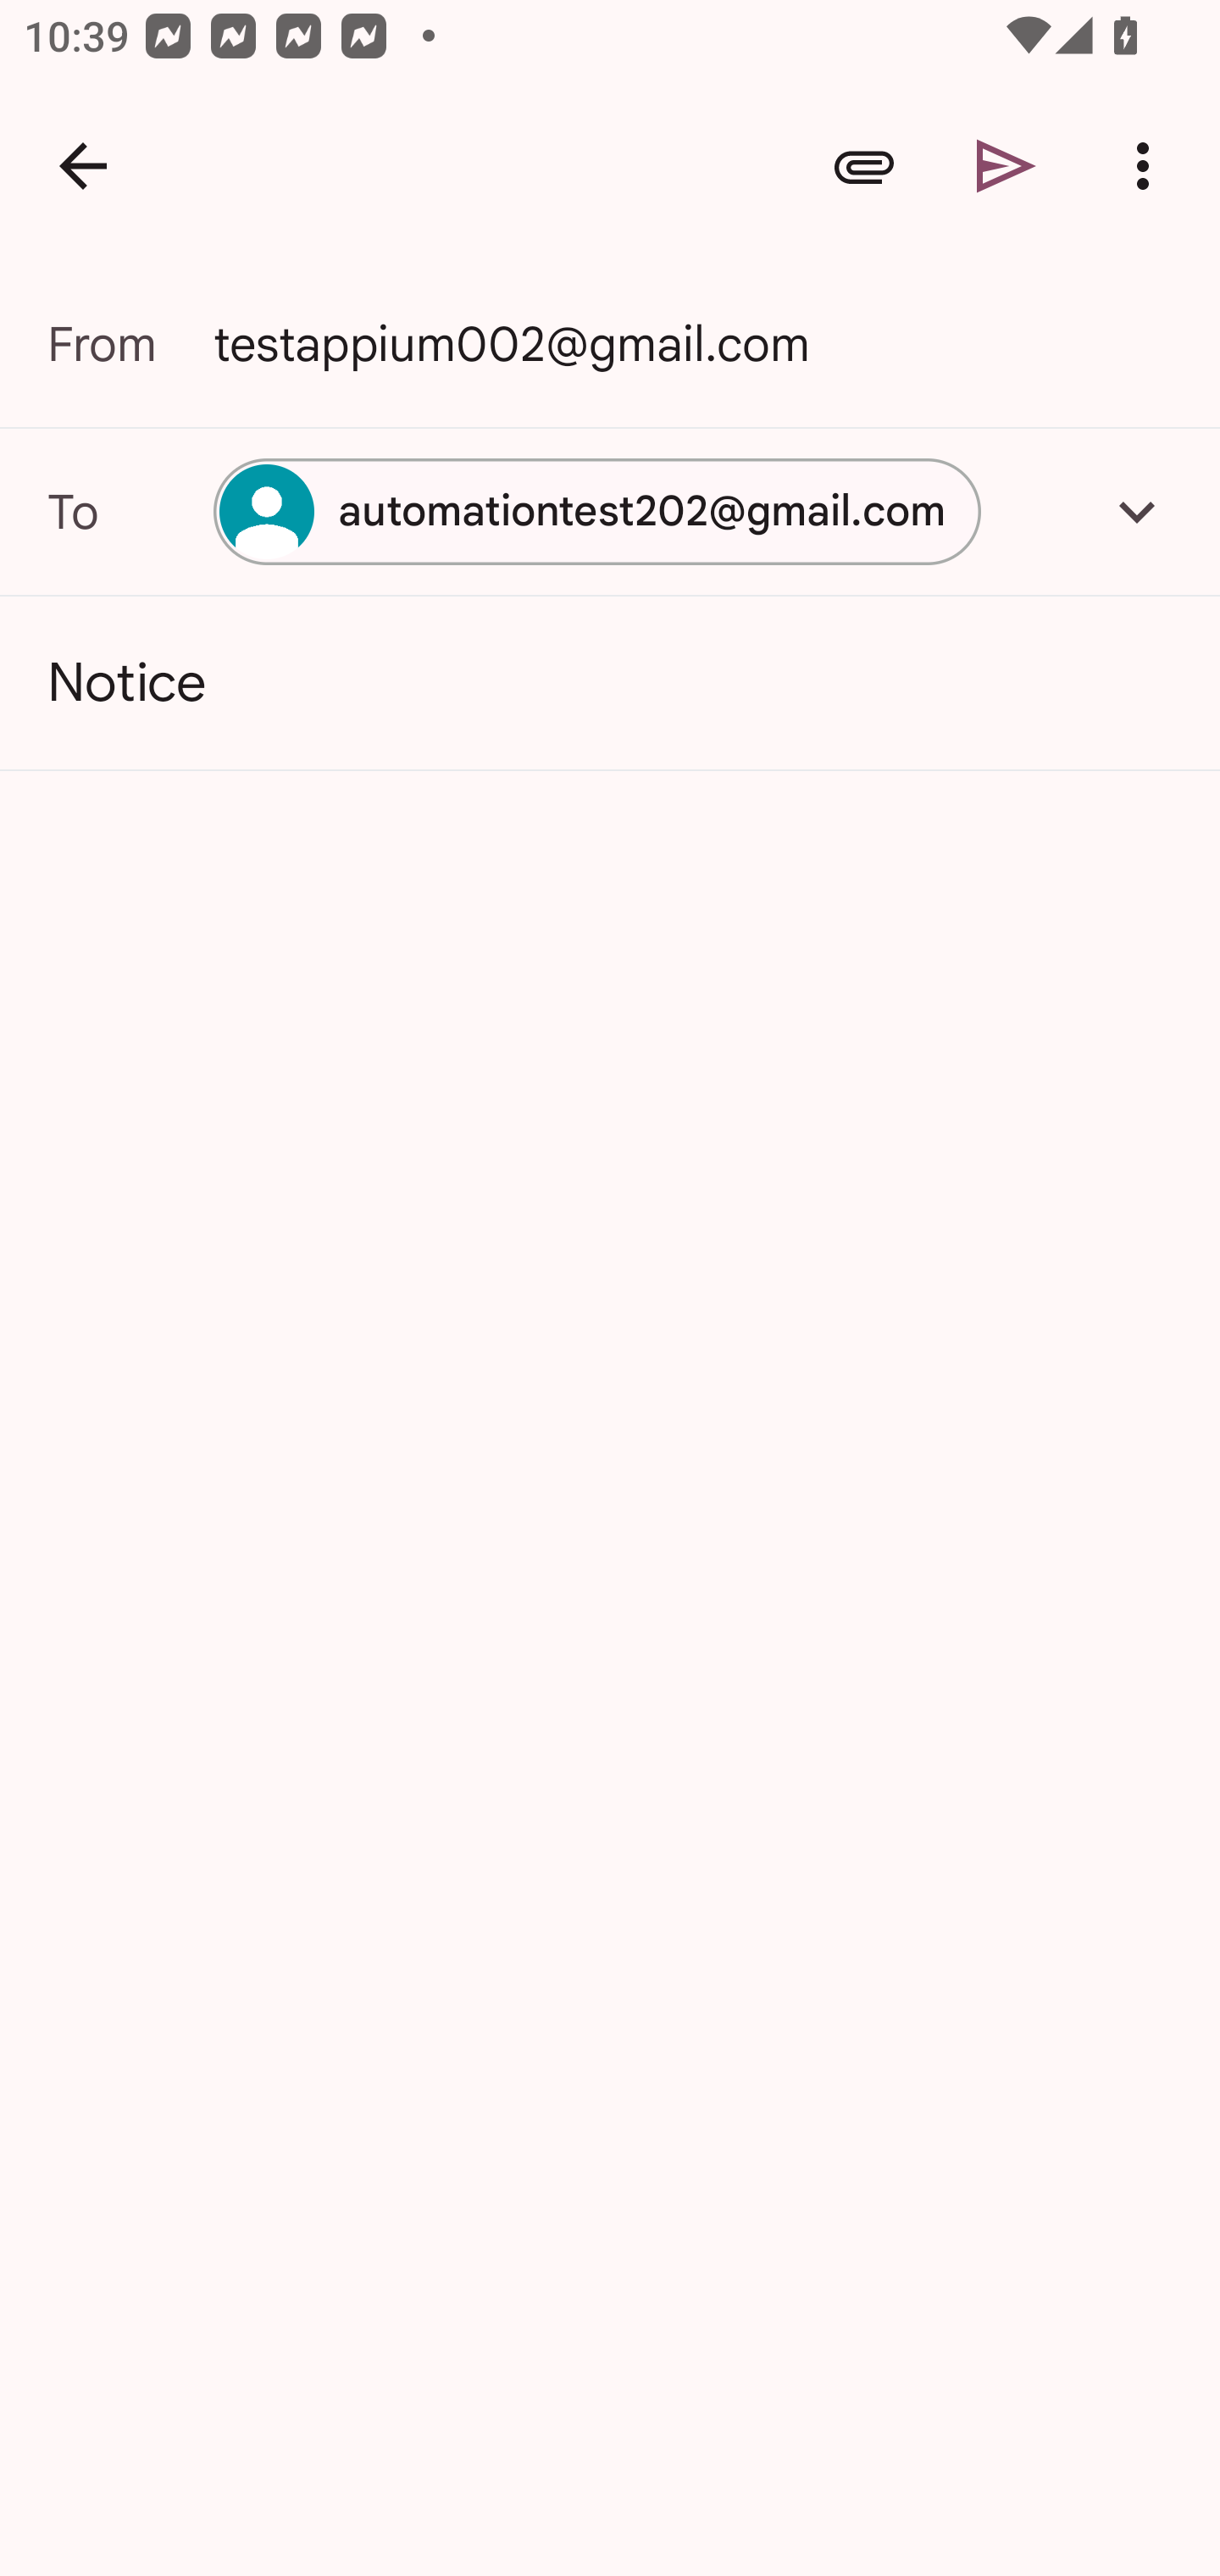 The width and height of the screenshot is (1220, 2576). I want to click on More options, so click(1149, 166).